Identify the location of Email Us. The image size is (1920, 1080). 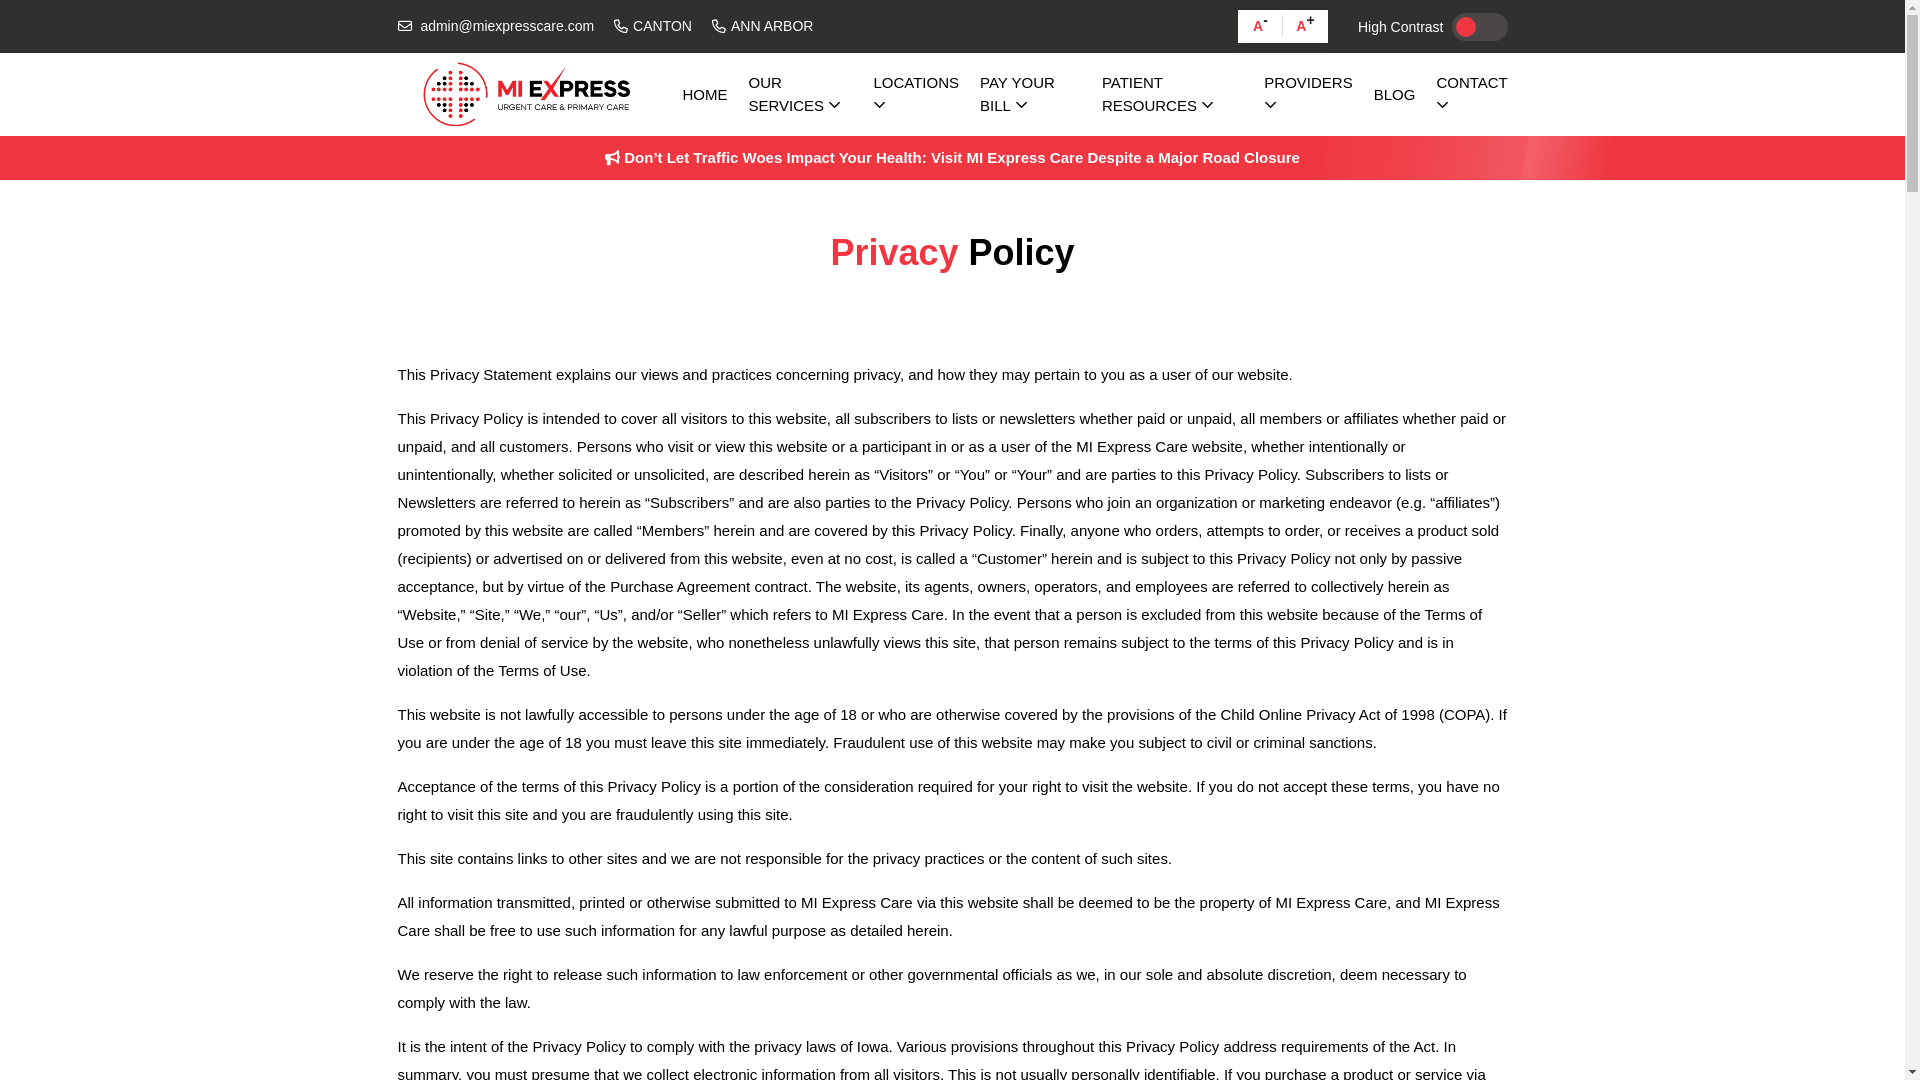
(496, 26).